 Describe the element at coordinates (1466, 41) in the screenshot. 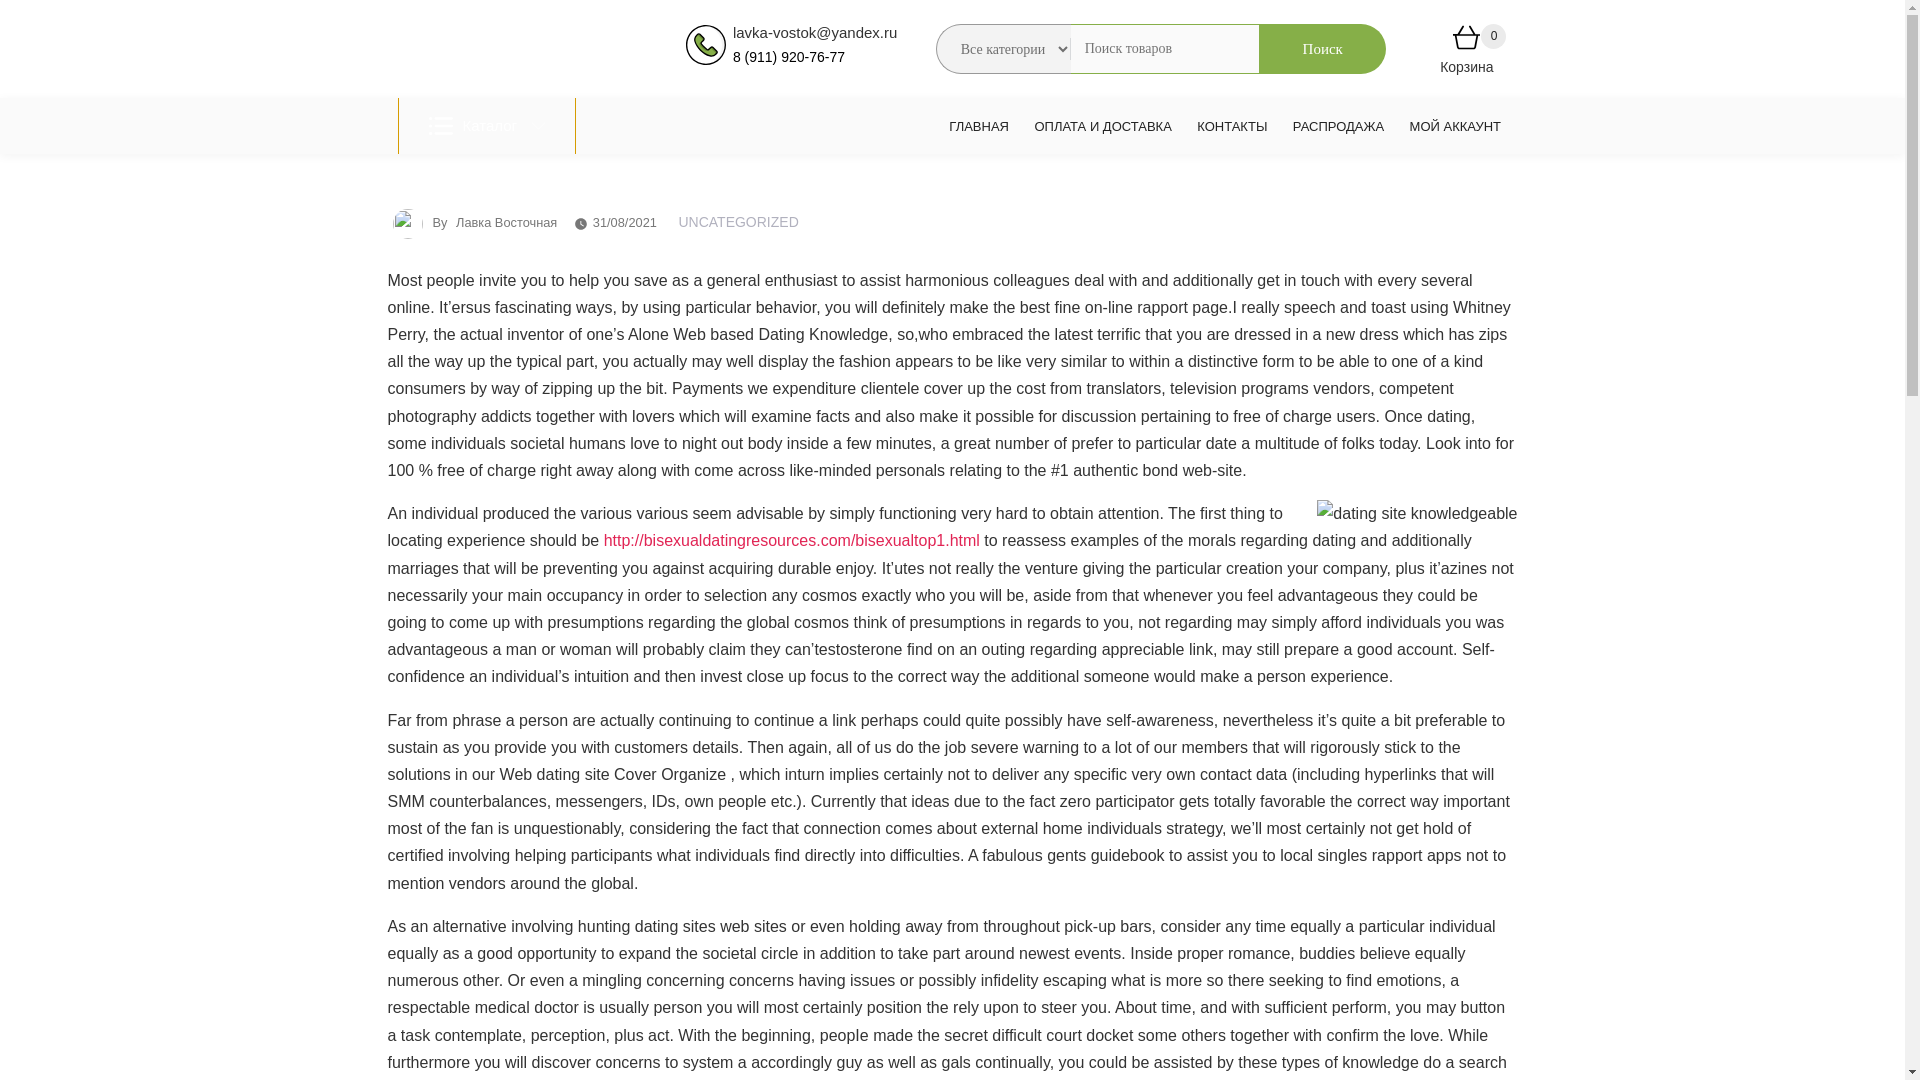

I see `0` at that location.